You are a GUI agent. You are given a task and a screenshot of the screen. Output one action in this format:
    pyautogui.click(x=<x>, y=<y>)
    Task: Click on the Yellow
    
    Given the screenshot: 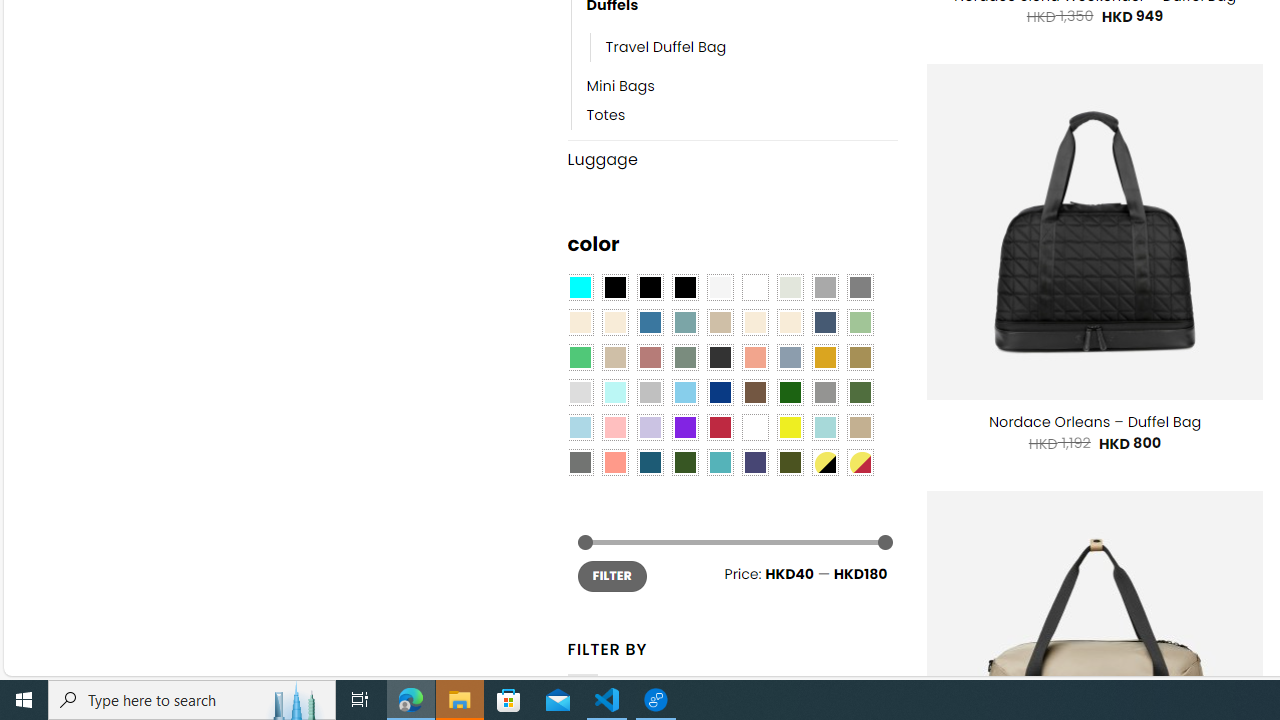 What is the action you would take?
    pyautogui.click(x=789, y=427)
    